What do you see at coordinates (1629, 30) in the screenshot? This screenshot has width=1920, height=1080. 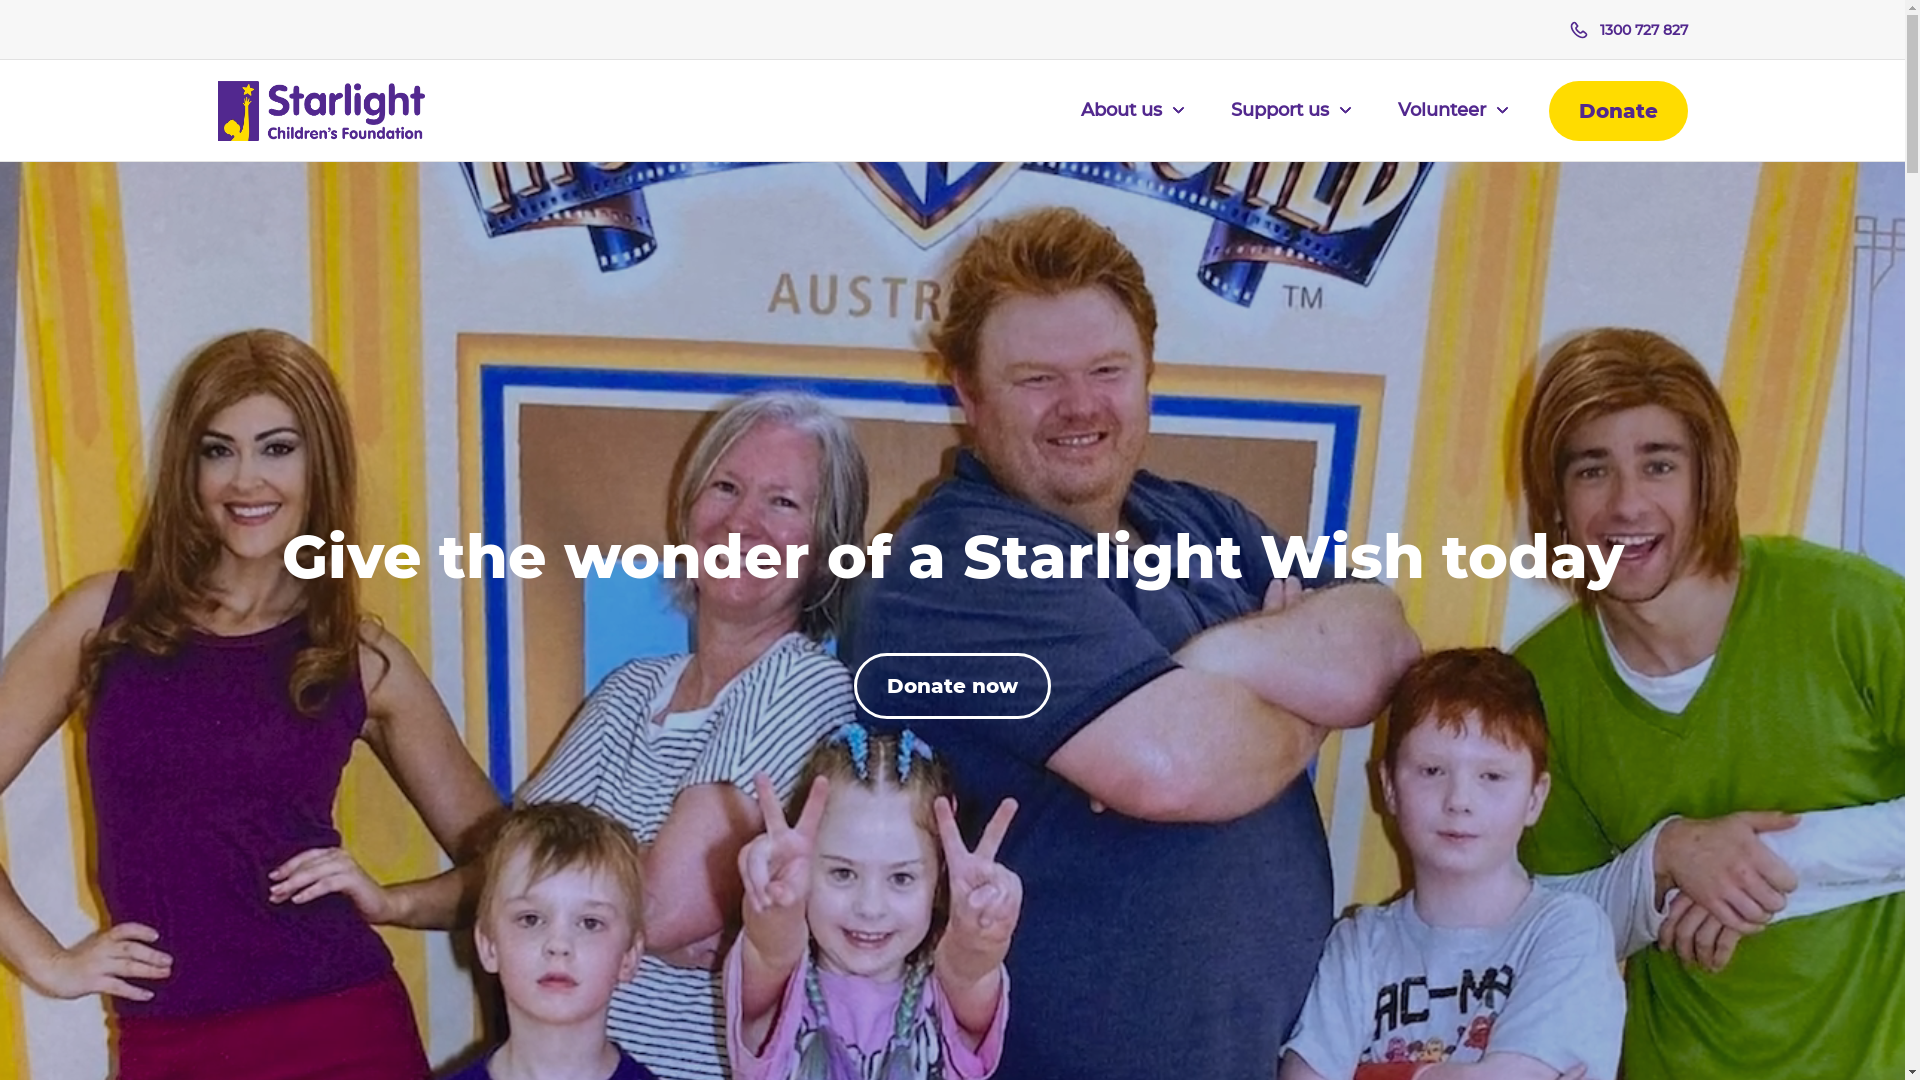 I see `1300 727 827` at bounding box center [1629, 30].